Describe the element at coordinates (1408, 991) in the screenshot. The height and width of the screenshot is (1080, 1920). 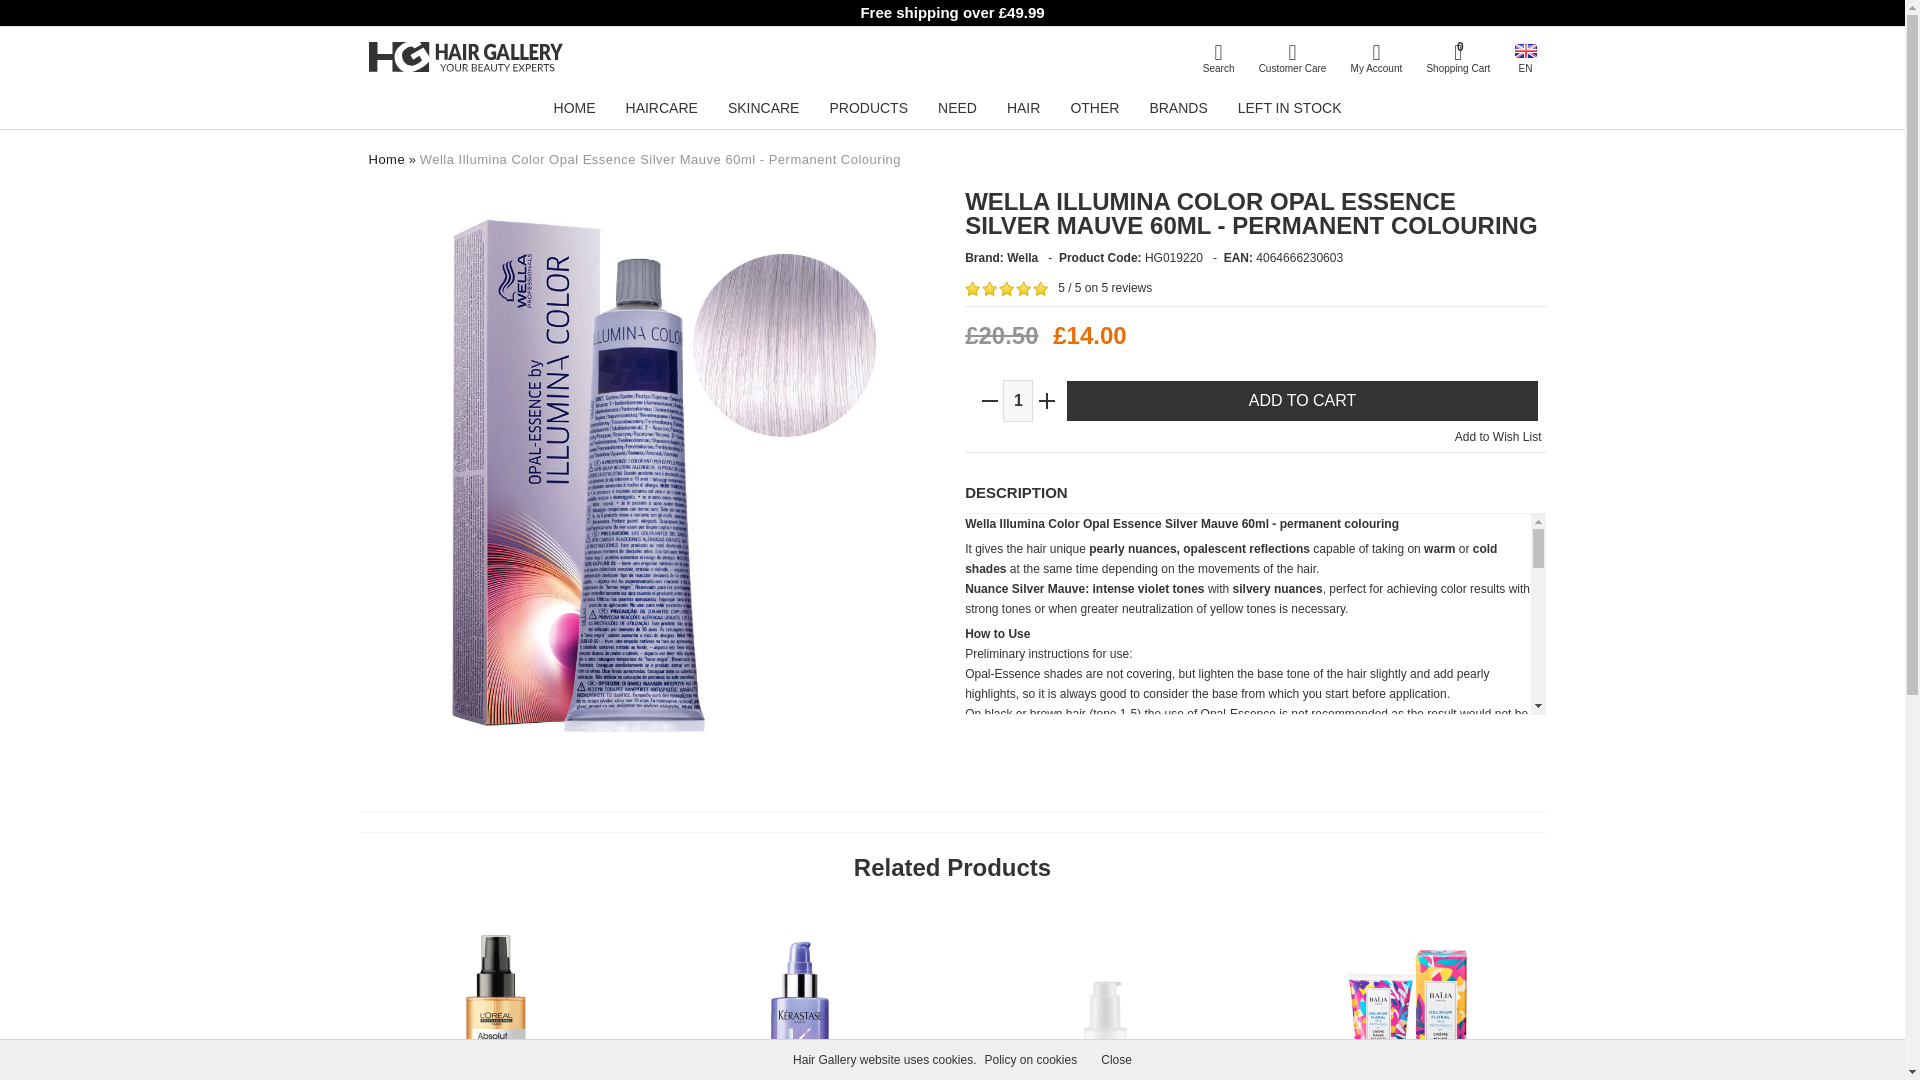
I see `Baija Paris Delirium Floral Hand Cream Iris Patchouli 30ml` at that location.